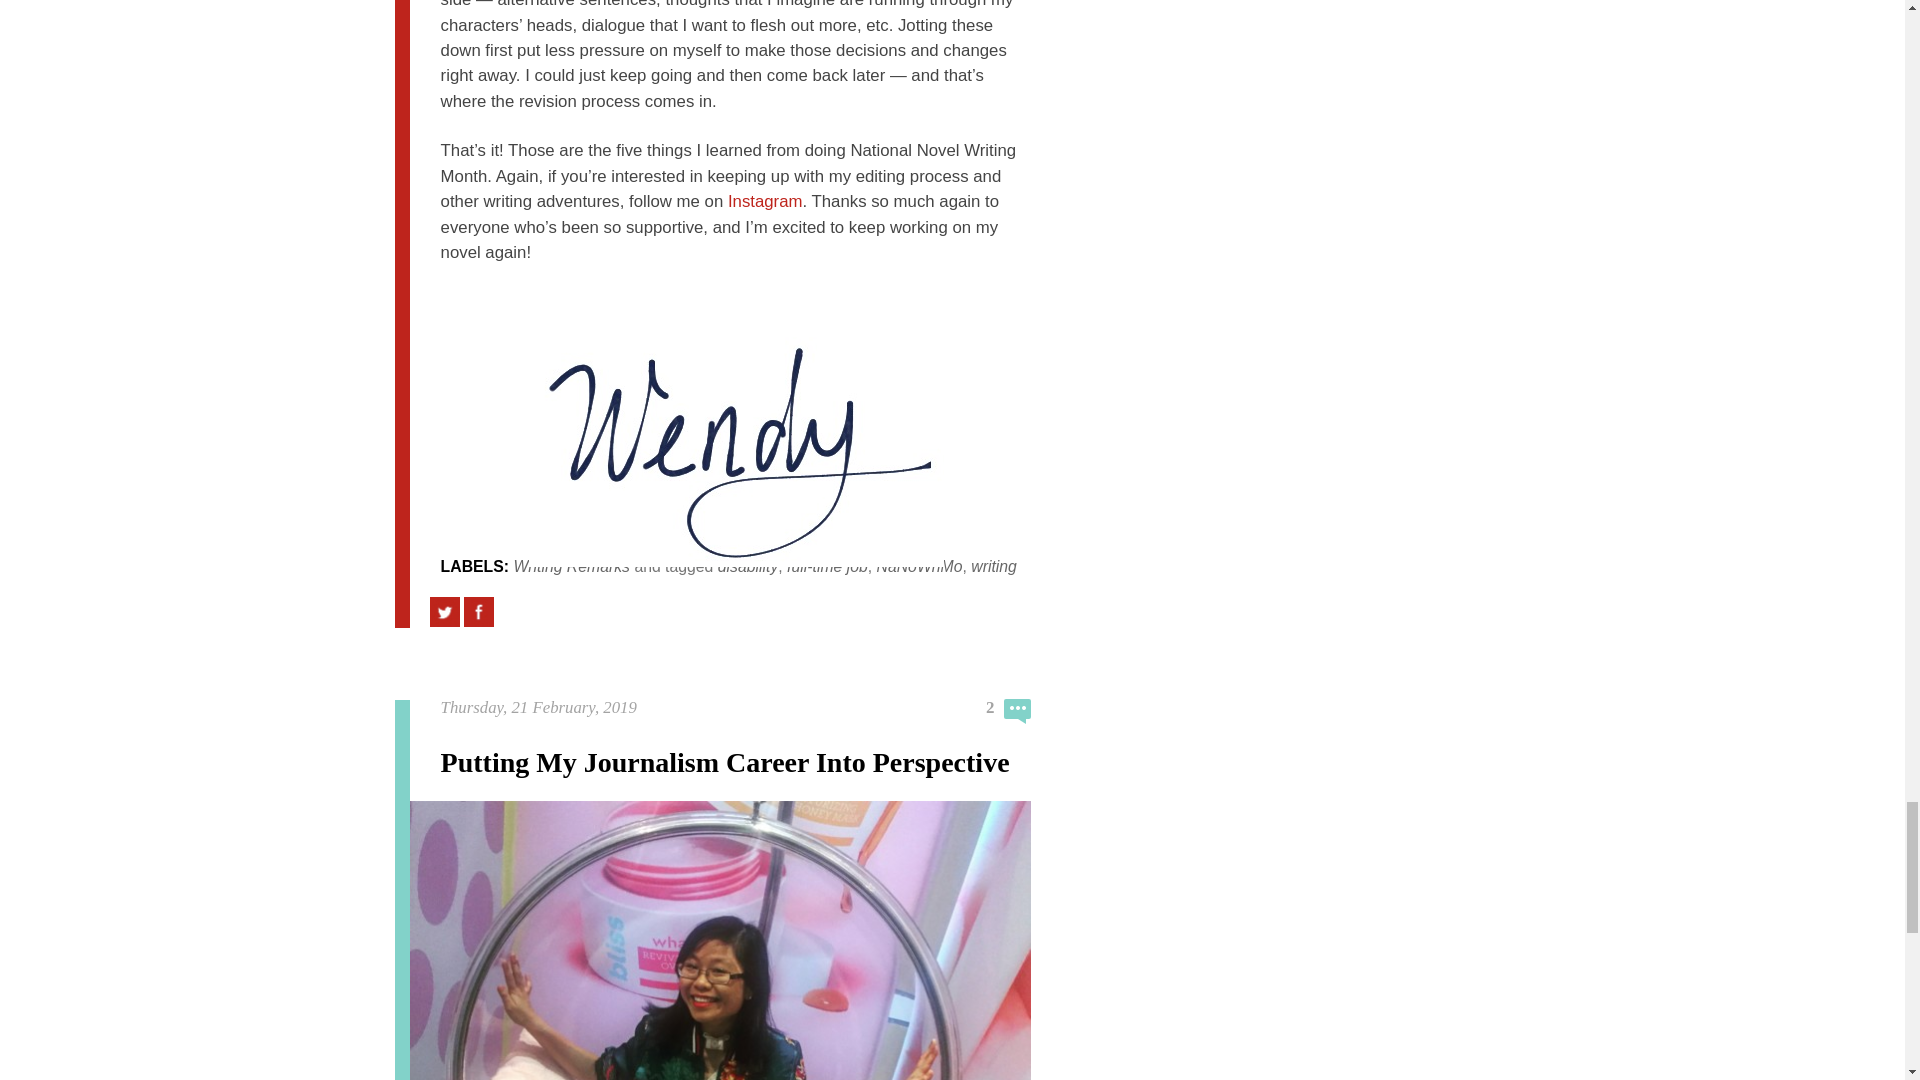 The height and width of the screenshot is (1080, 1920). Describe the element at coordinates (764, 201) in the screenshot. I see `Instagram` at that location.